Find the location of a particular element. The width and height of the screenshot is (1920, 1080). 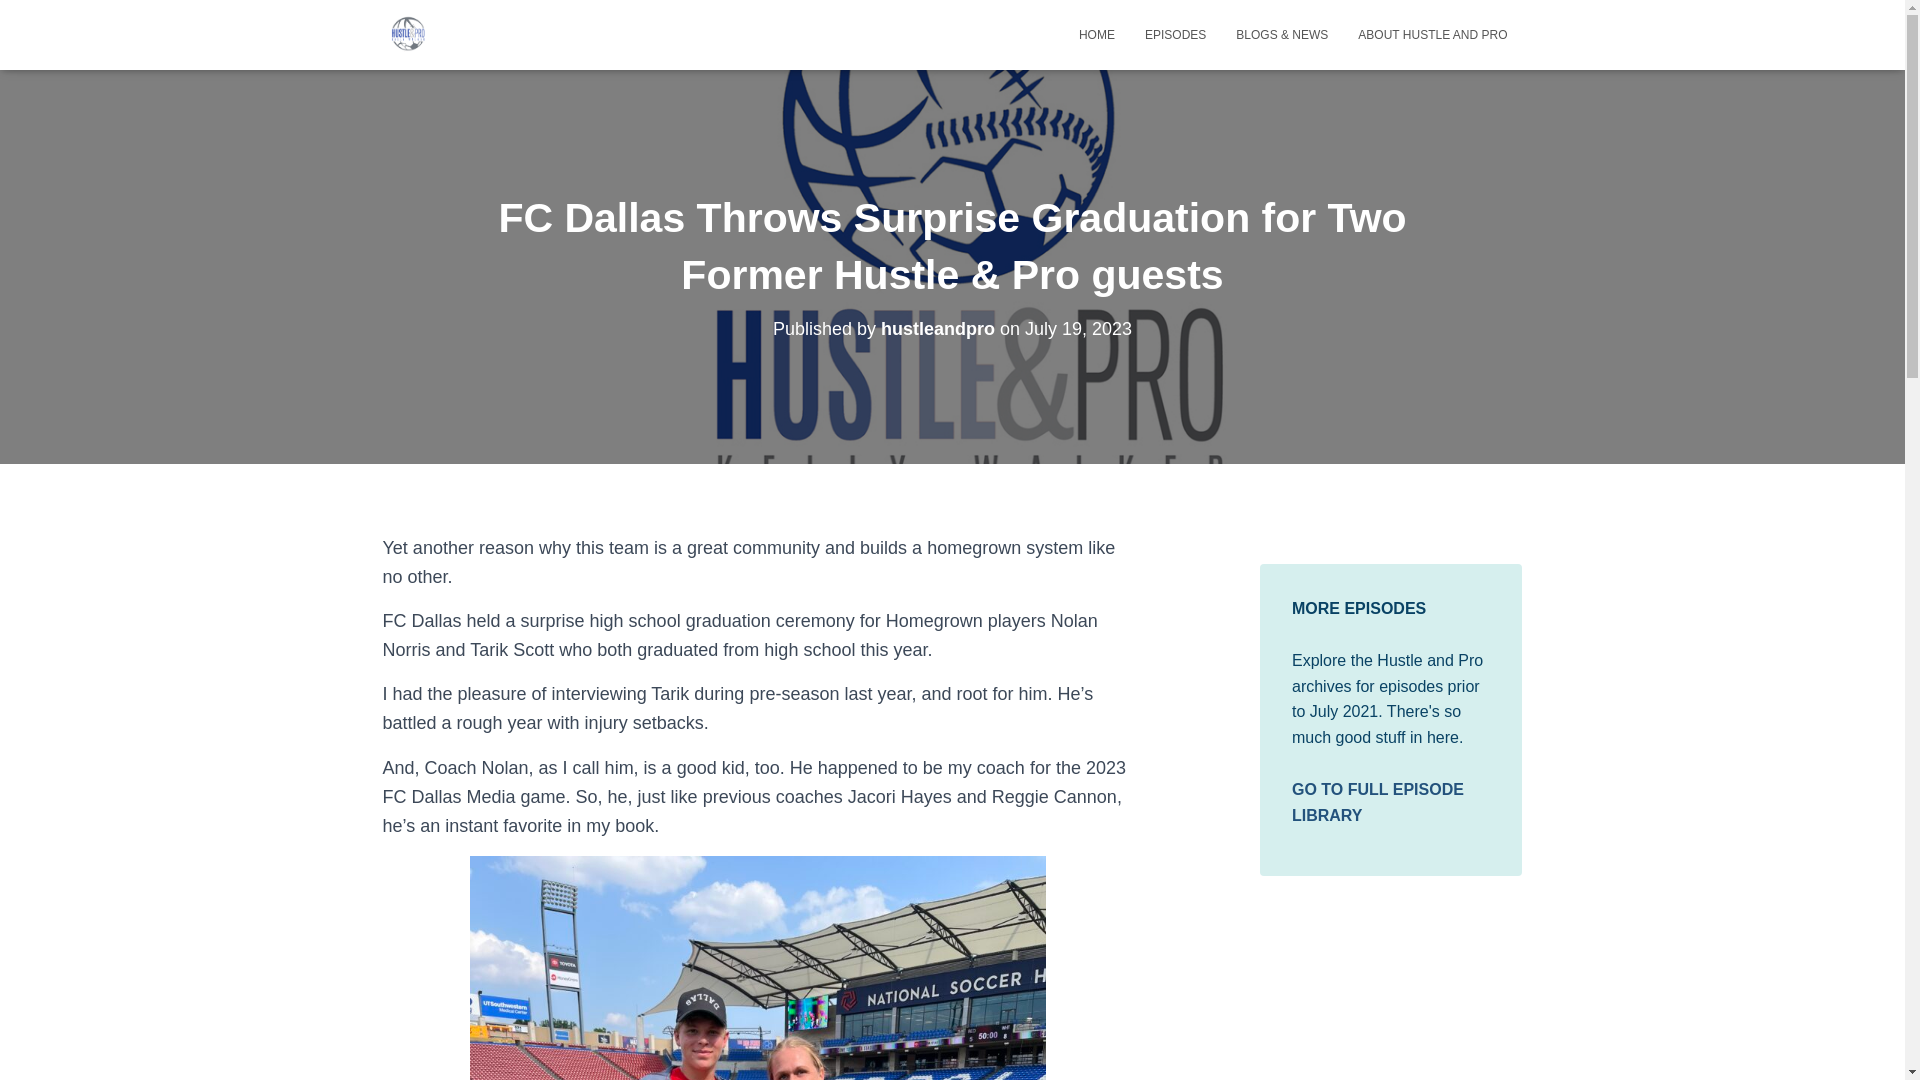

HUSTLE AND PRO is located at coordinates (408, 34).